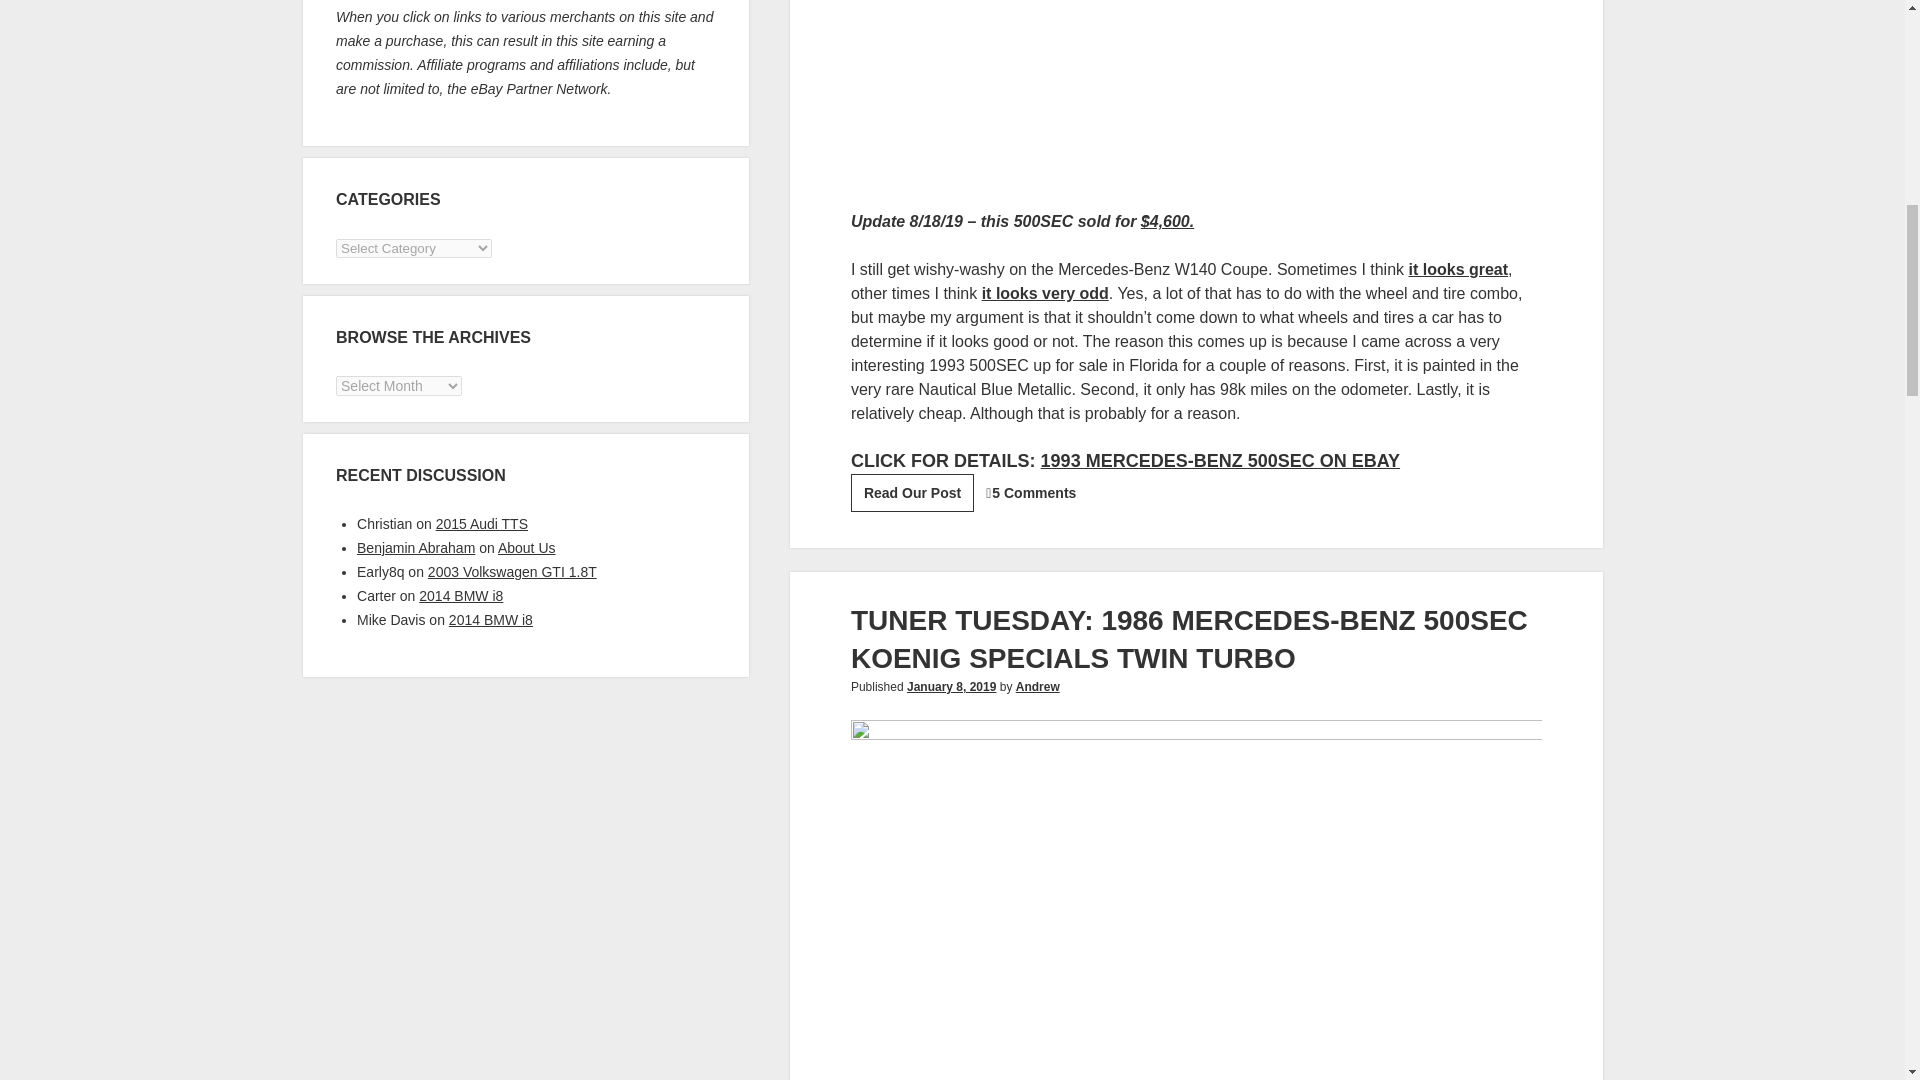 The image size is (1920, 1080). Describe the element at coordinates (912, 492) in the screenshot. I see `1993 MERCEDES-BENZ 500SEC ON EBAY` at that location.